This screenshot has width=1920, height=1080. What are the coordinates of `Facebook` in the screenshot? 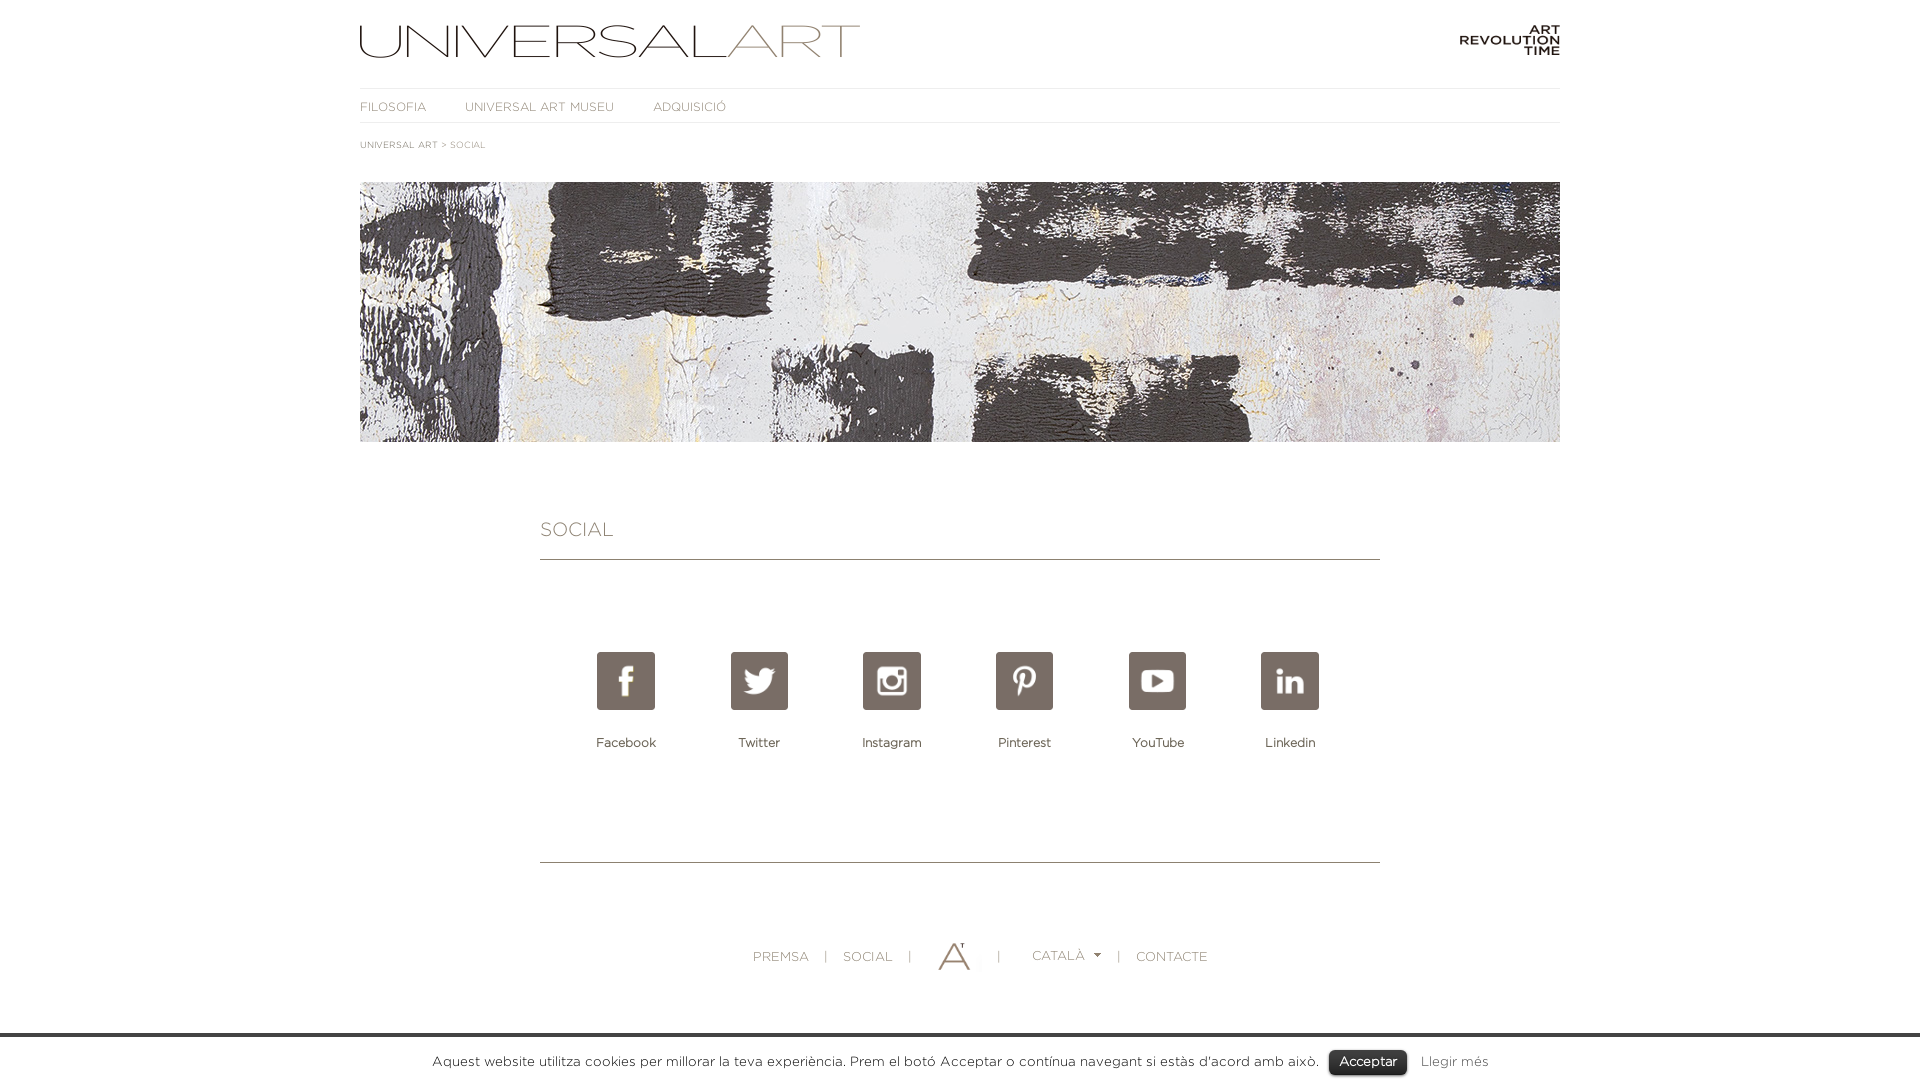 It's located at (626, 700).